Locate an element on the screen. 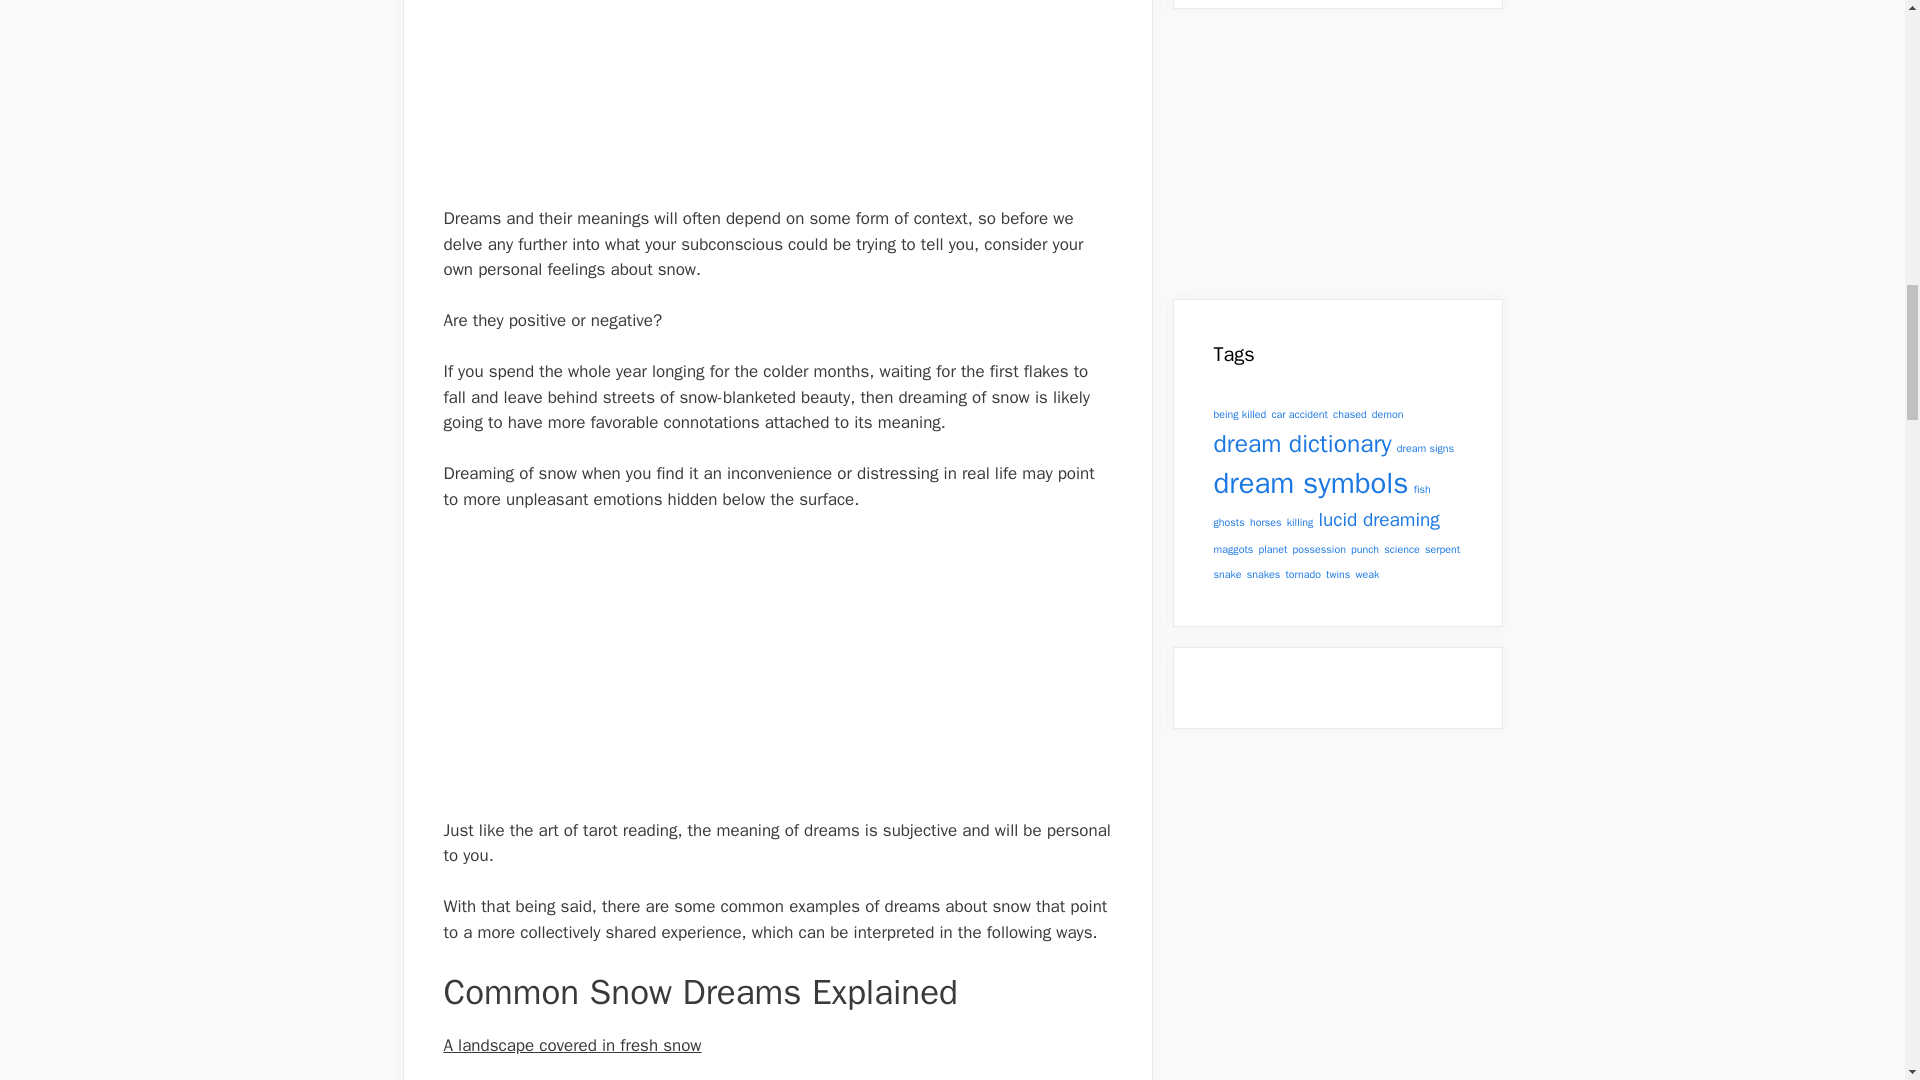 The height and width of the screenshot is (1080, 1920). Advertisement is located at coordinates (777, 677).